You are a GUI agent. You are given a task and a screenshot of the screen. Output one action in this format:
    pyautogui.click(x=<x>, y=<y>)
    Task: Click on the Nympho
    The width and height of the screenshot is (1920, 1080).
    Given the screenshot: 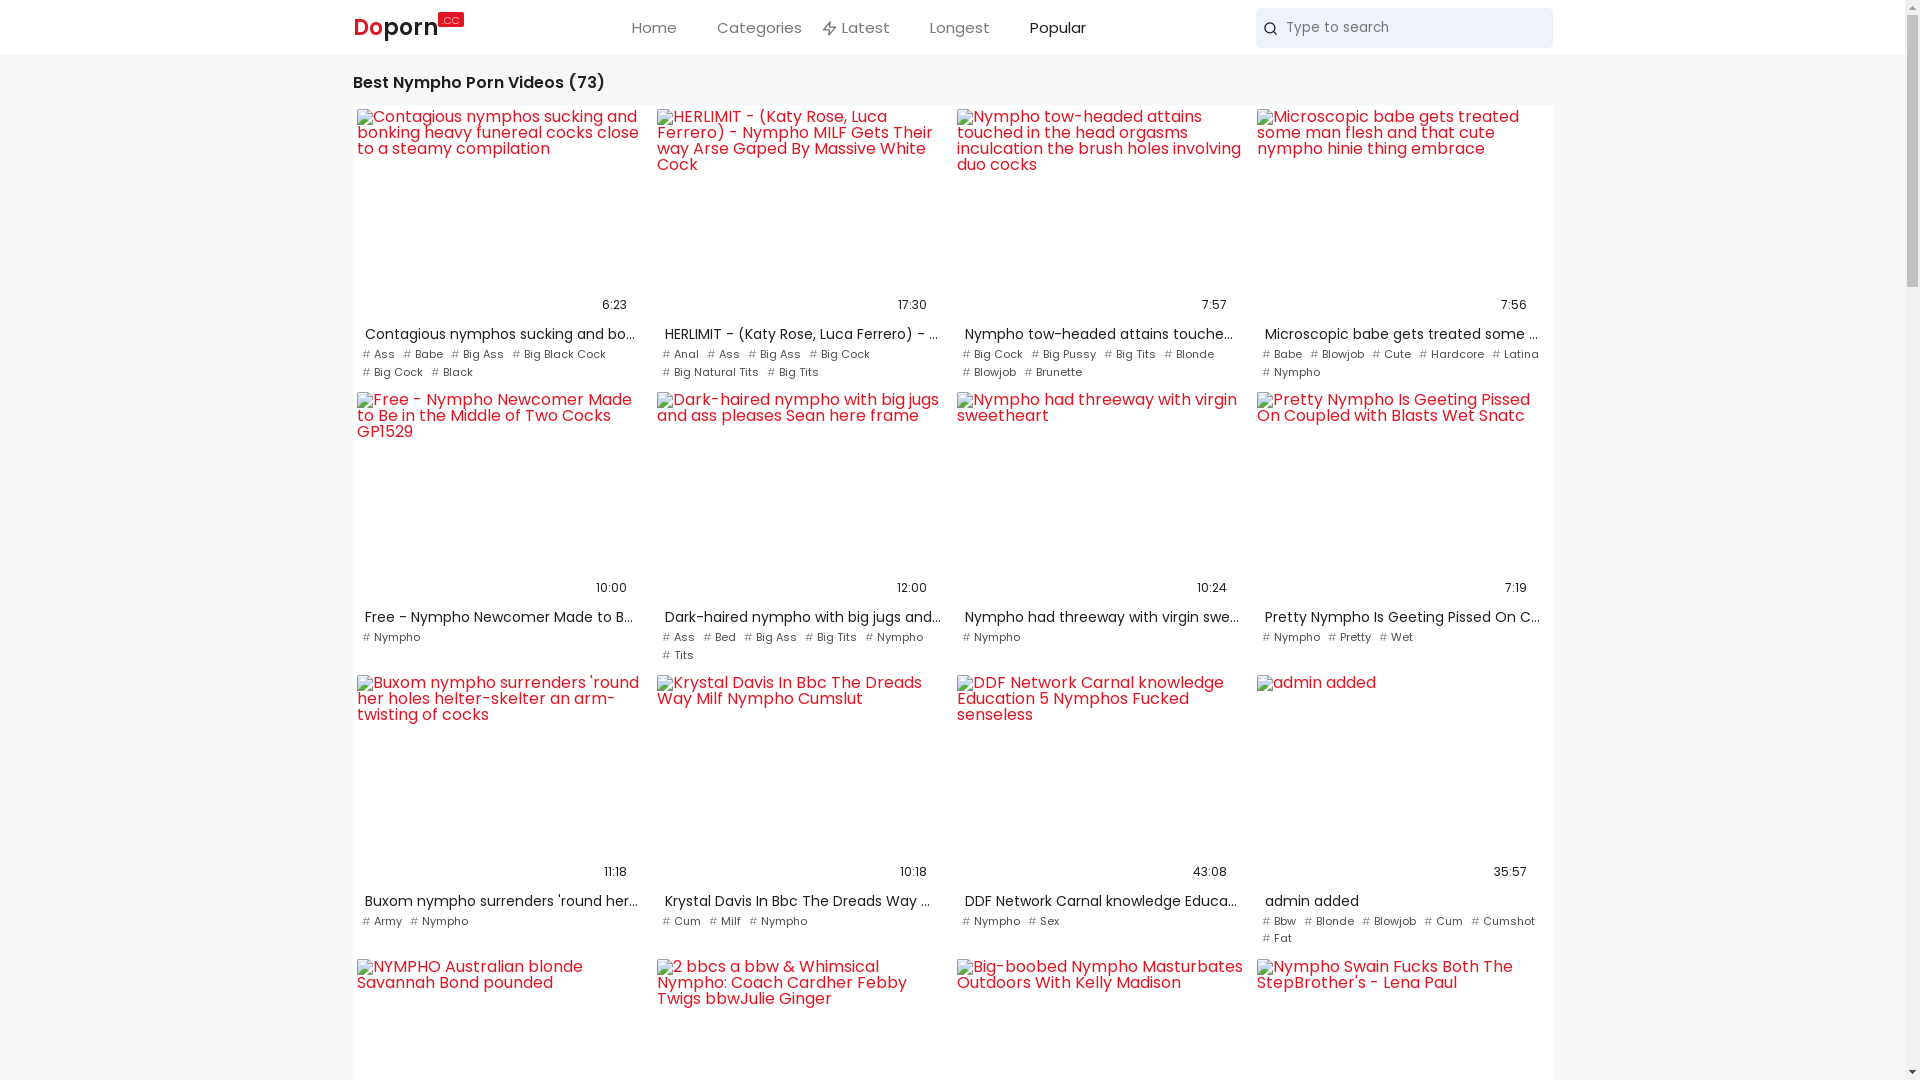 What is the action you would take?
    pyautogui.click(x=777, y=922)
    